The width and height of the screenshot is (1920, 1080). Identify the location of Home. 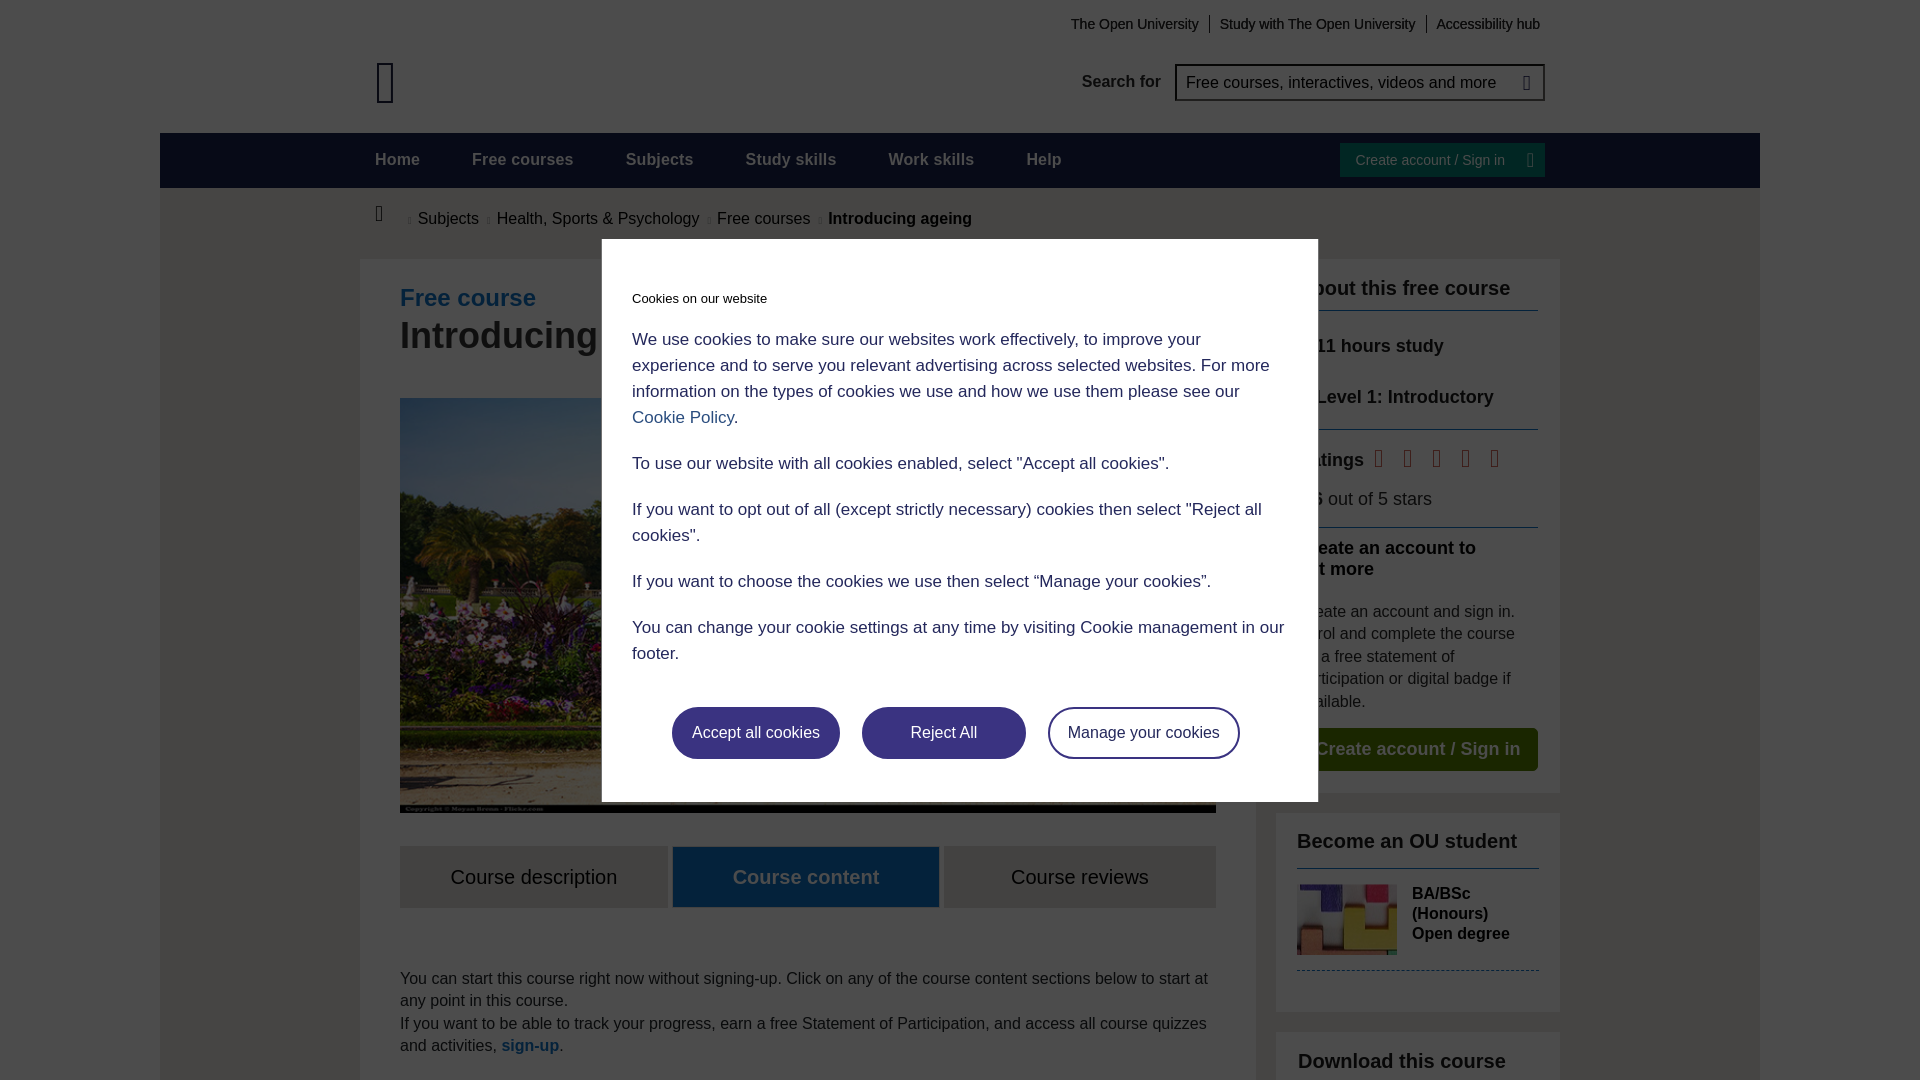
(390, 214).